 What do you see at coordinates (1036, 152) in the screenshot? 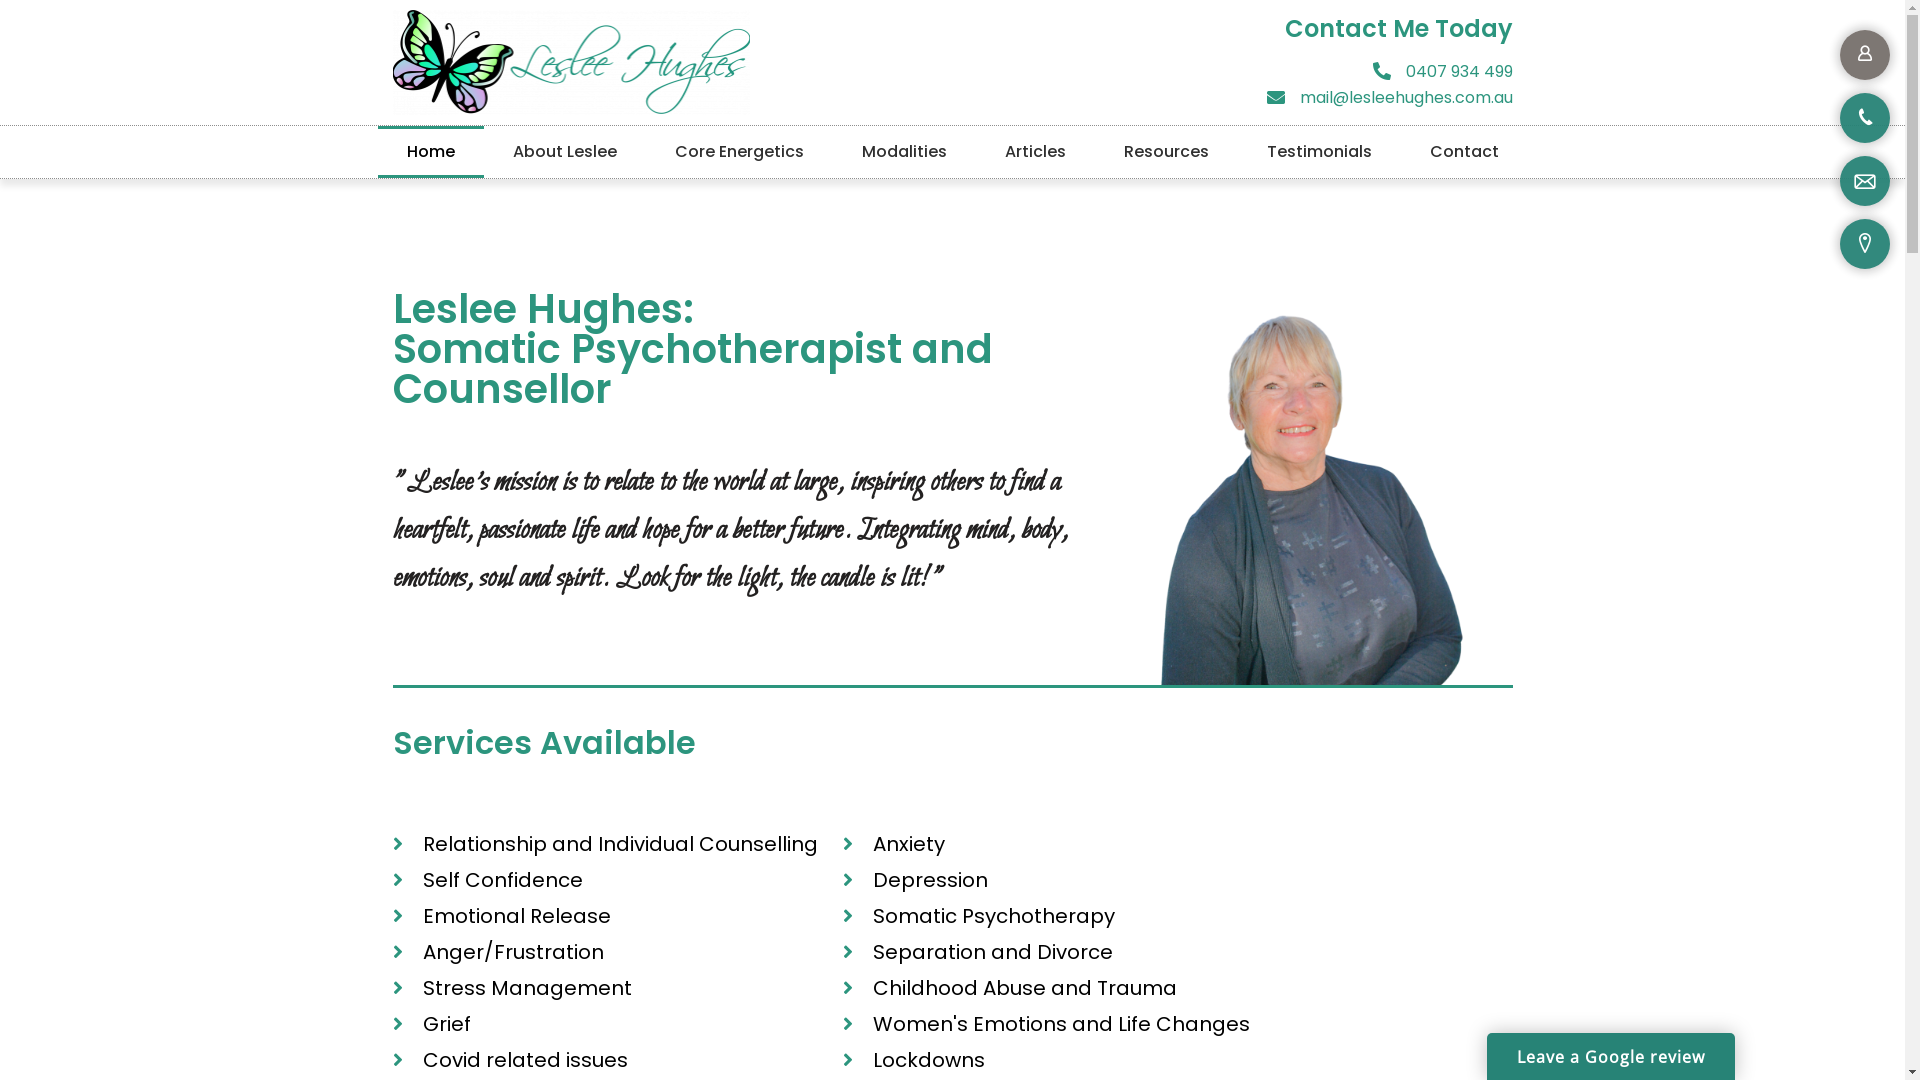
I see `Articles` at bounding box center [1036, 152].